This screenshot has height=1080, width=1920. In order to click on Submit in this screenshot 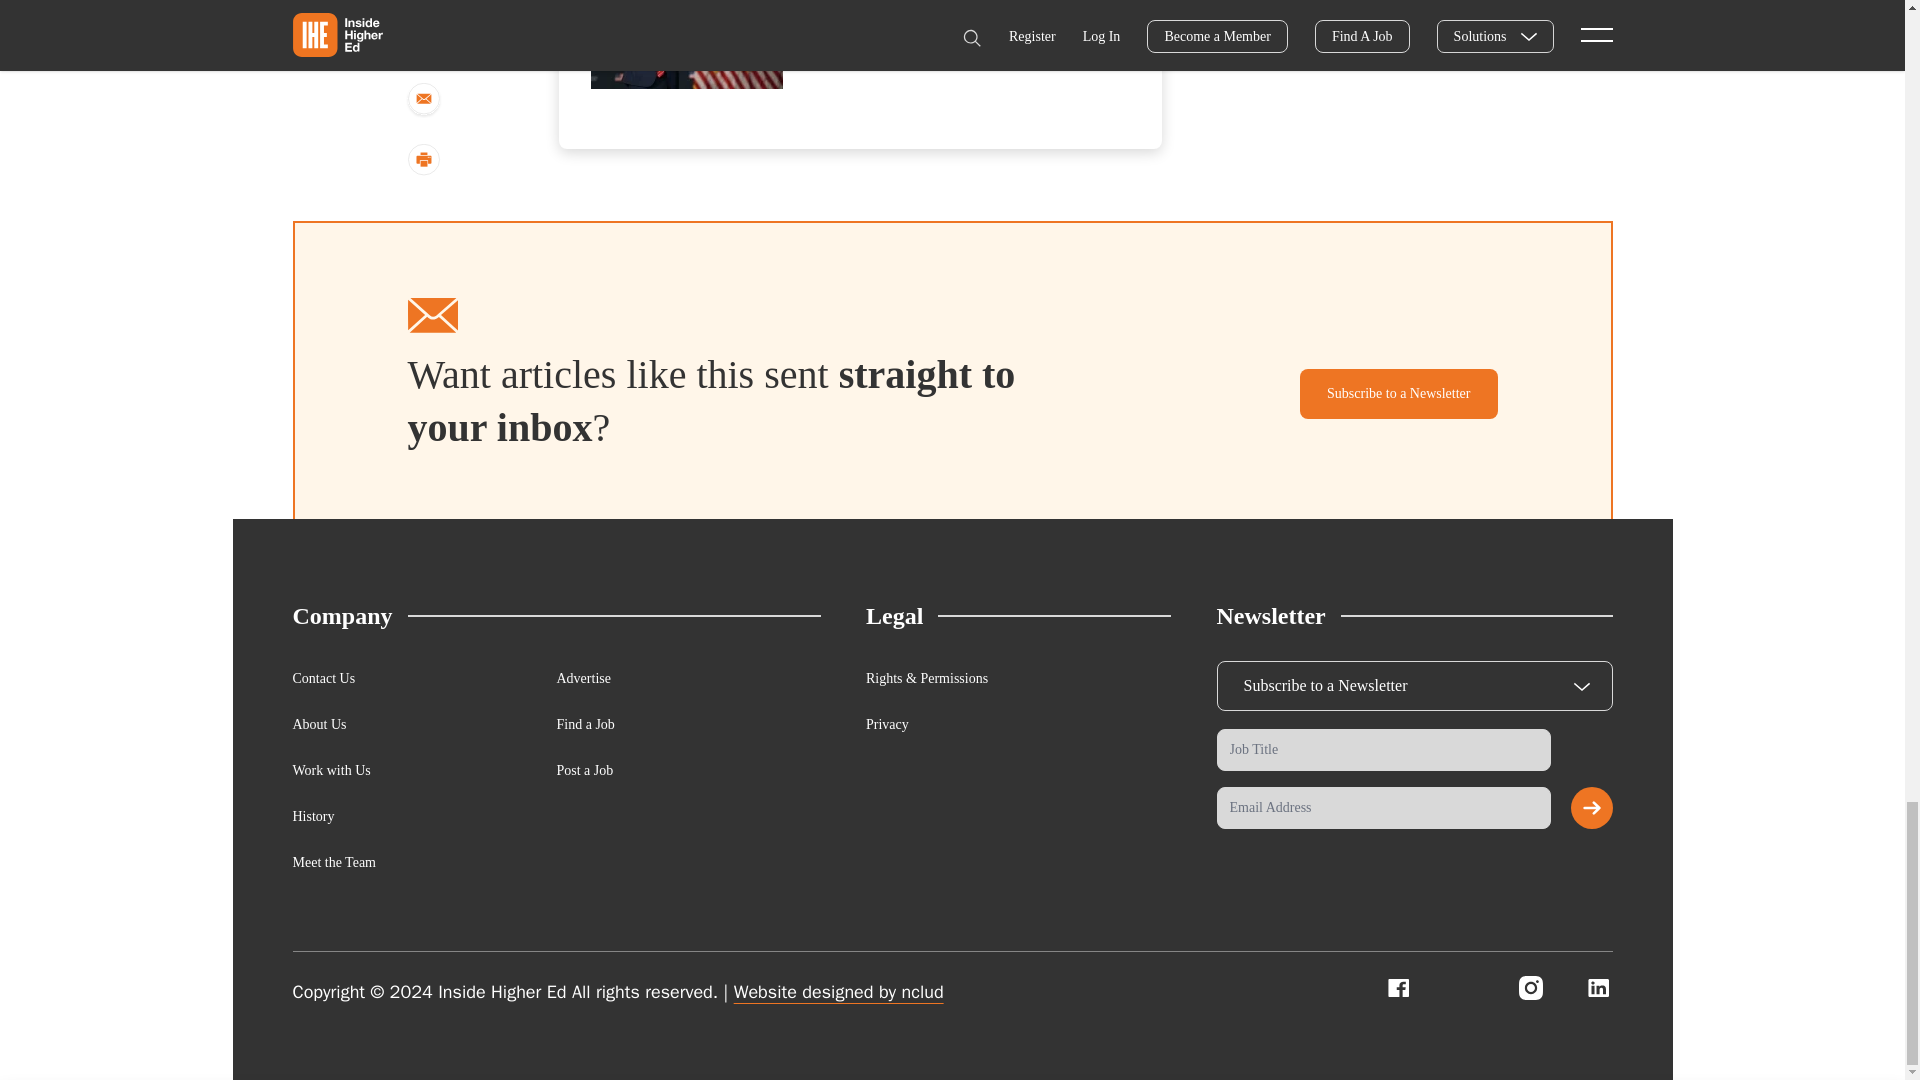, I will do `click(1591, 808)`.